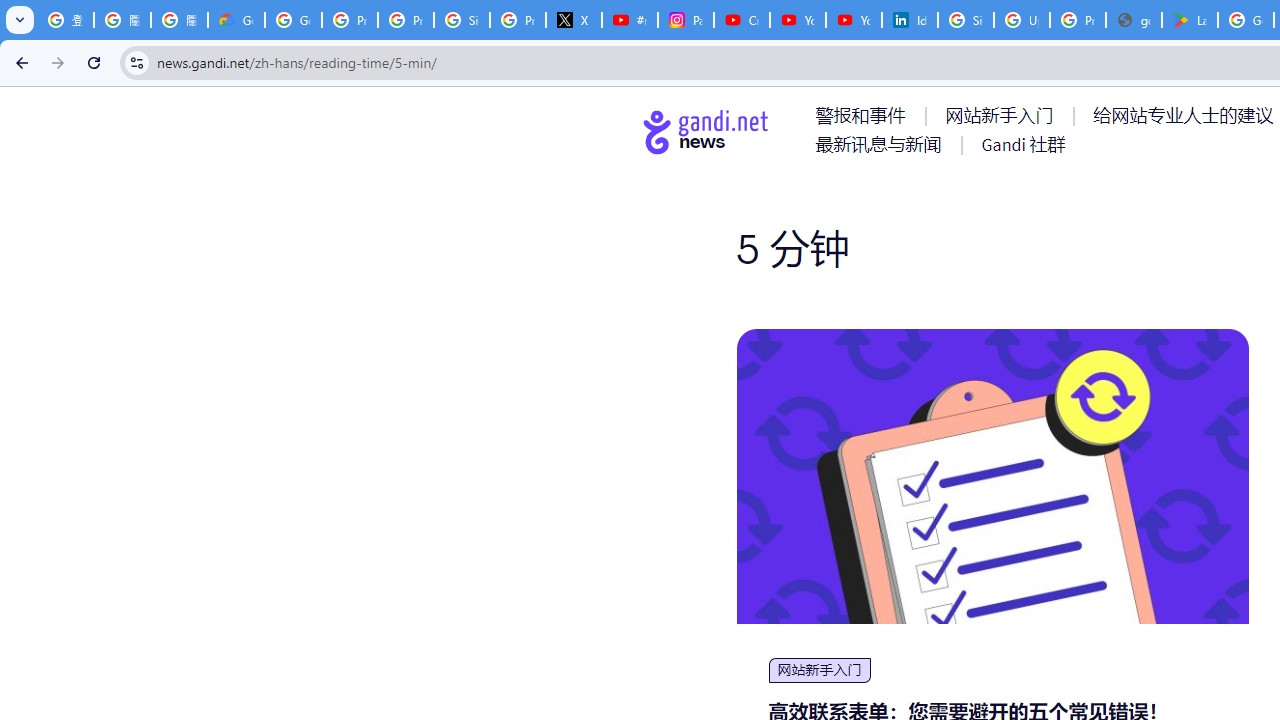 The height and width of the screenshot is (720, 1280). I want to click on Last Shelter: Survival - Apps on Google Play, so click(1190, 20).